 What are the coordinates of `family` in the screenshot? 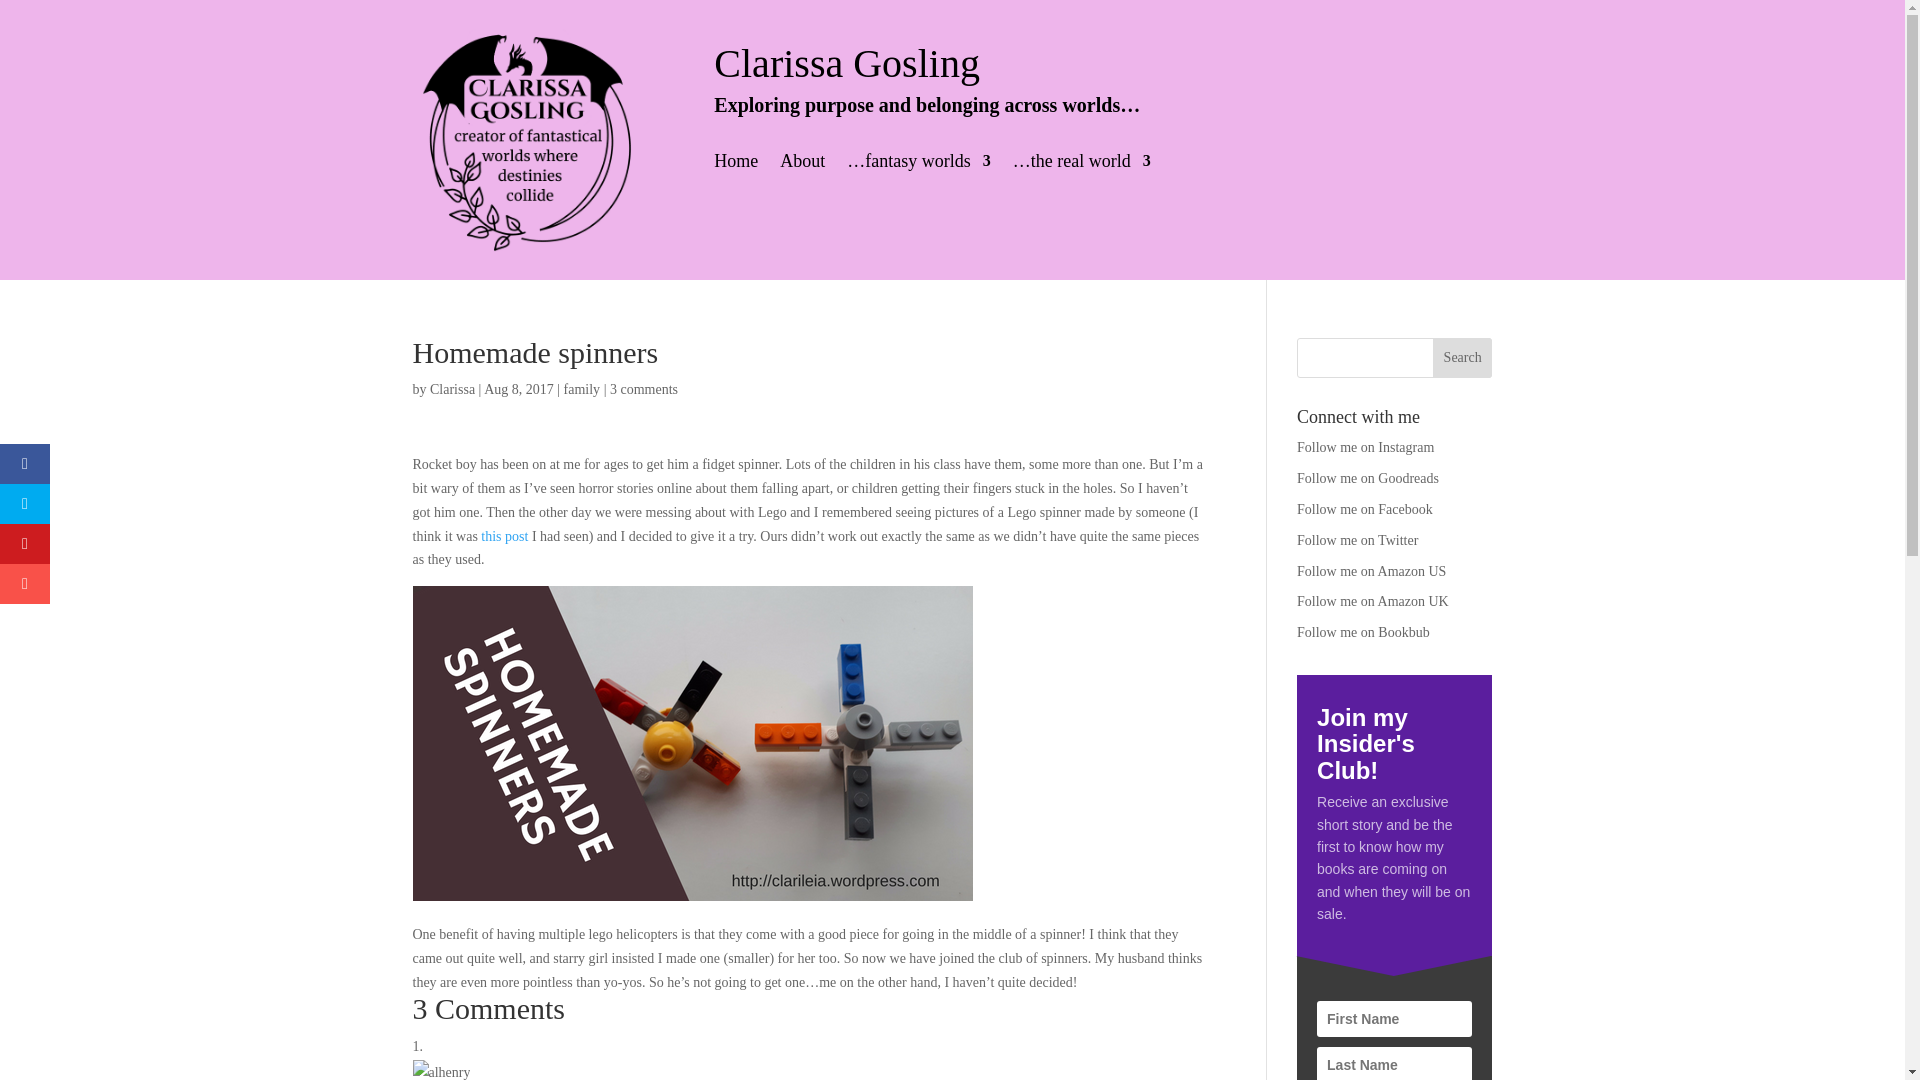 It's located at (582, 390).